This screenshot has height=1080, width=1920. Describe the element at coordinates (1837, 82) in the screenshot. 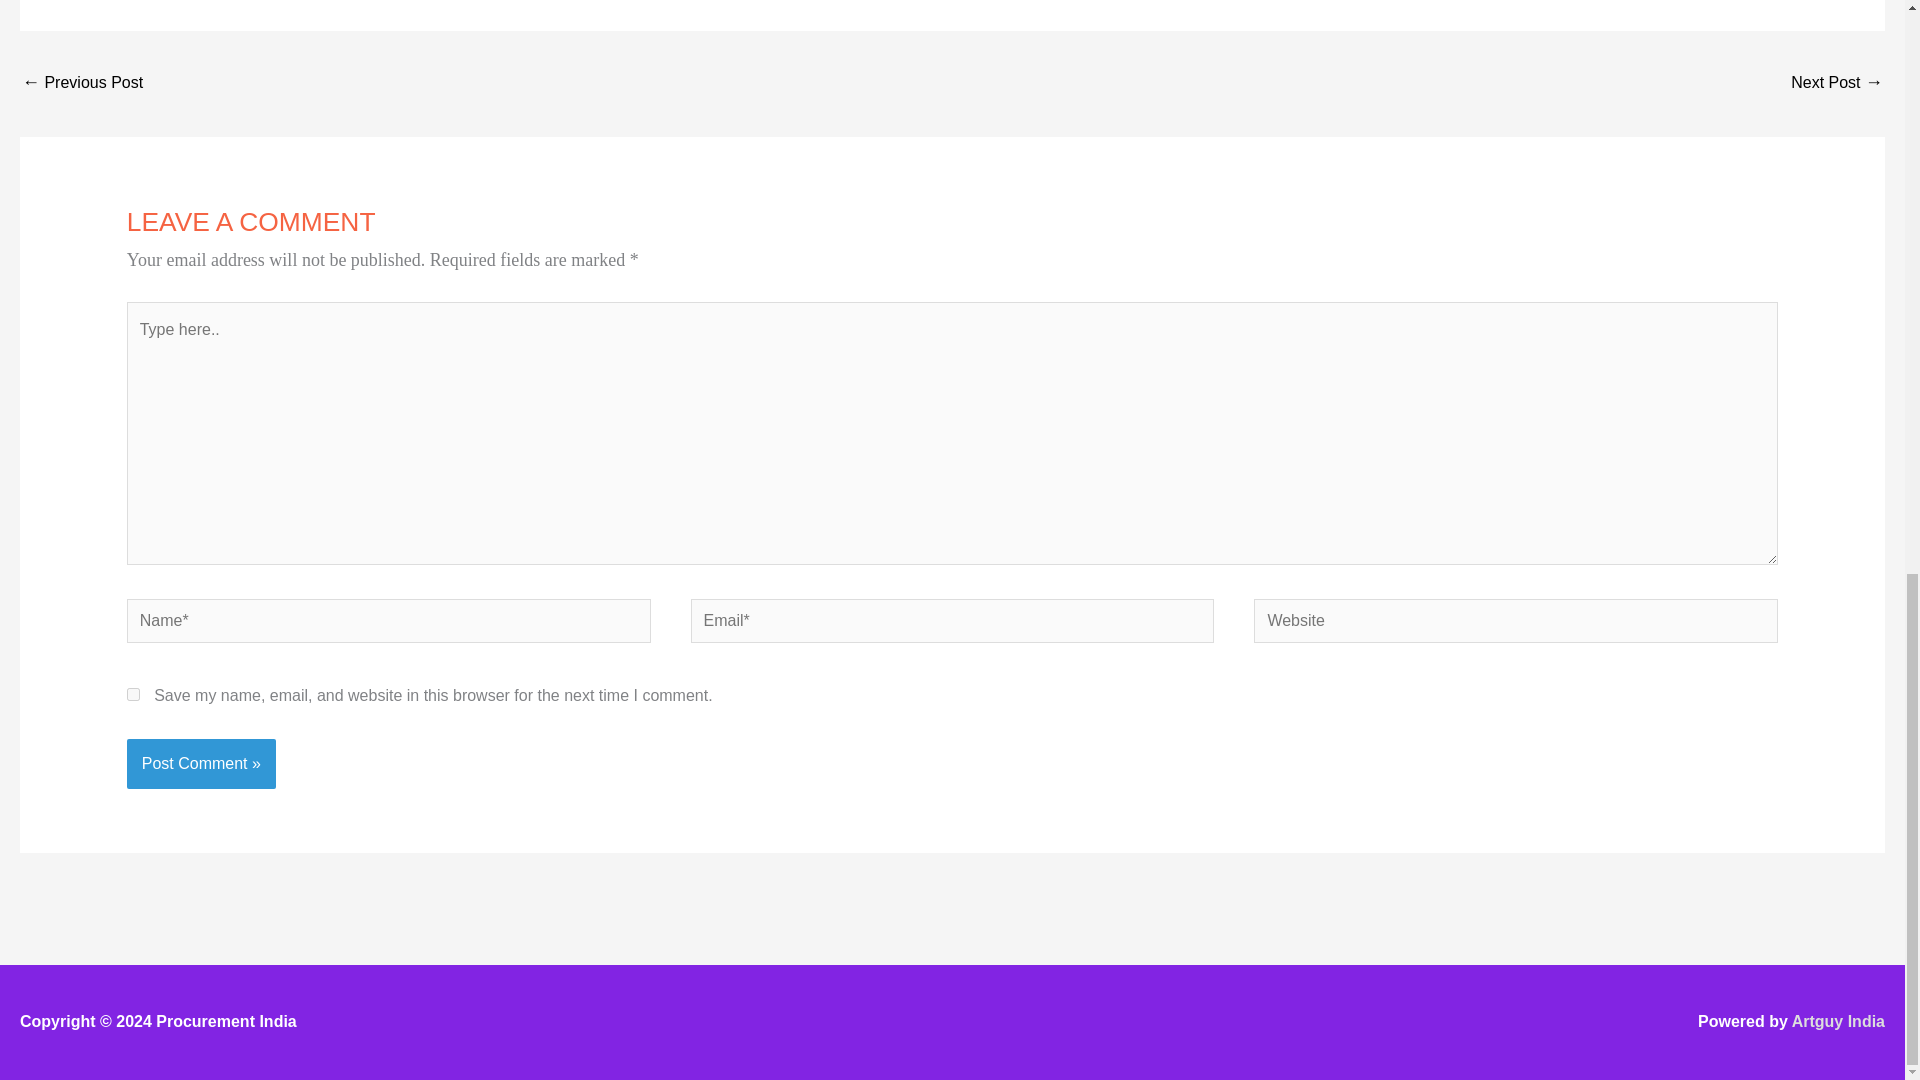

I see `Wagering Routine Joined Articles` at that location.